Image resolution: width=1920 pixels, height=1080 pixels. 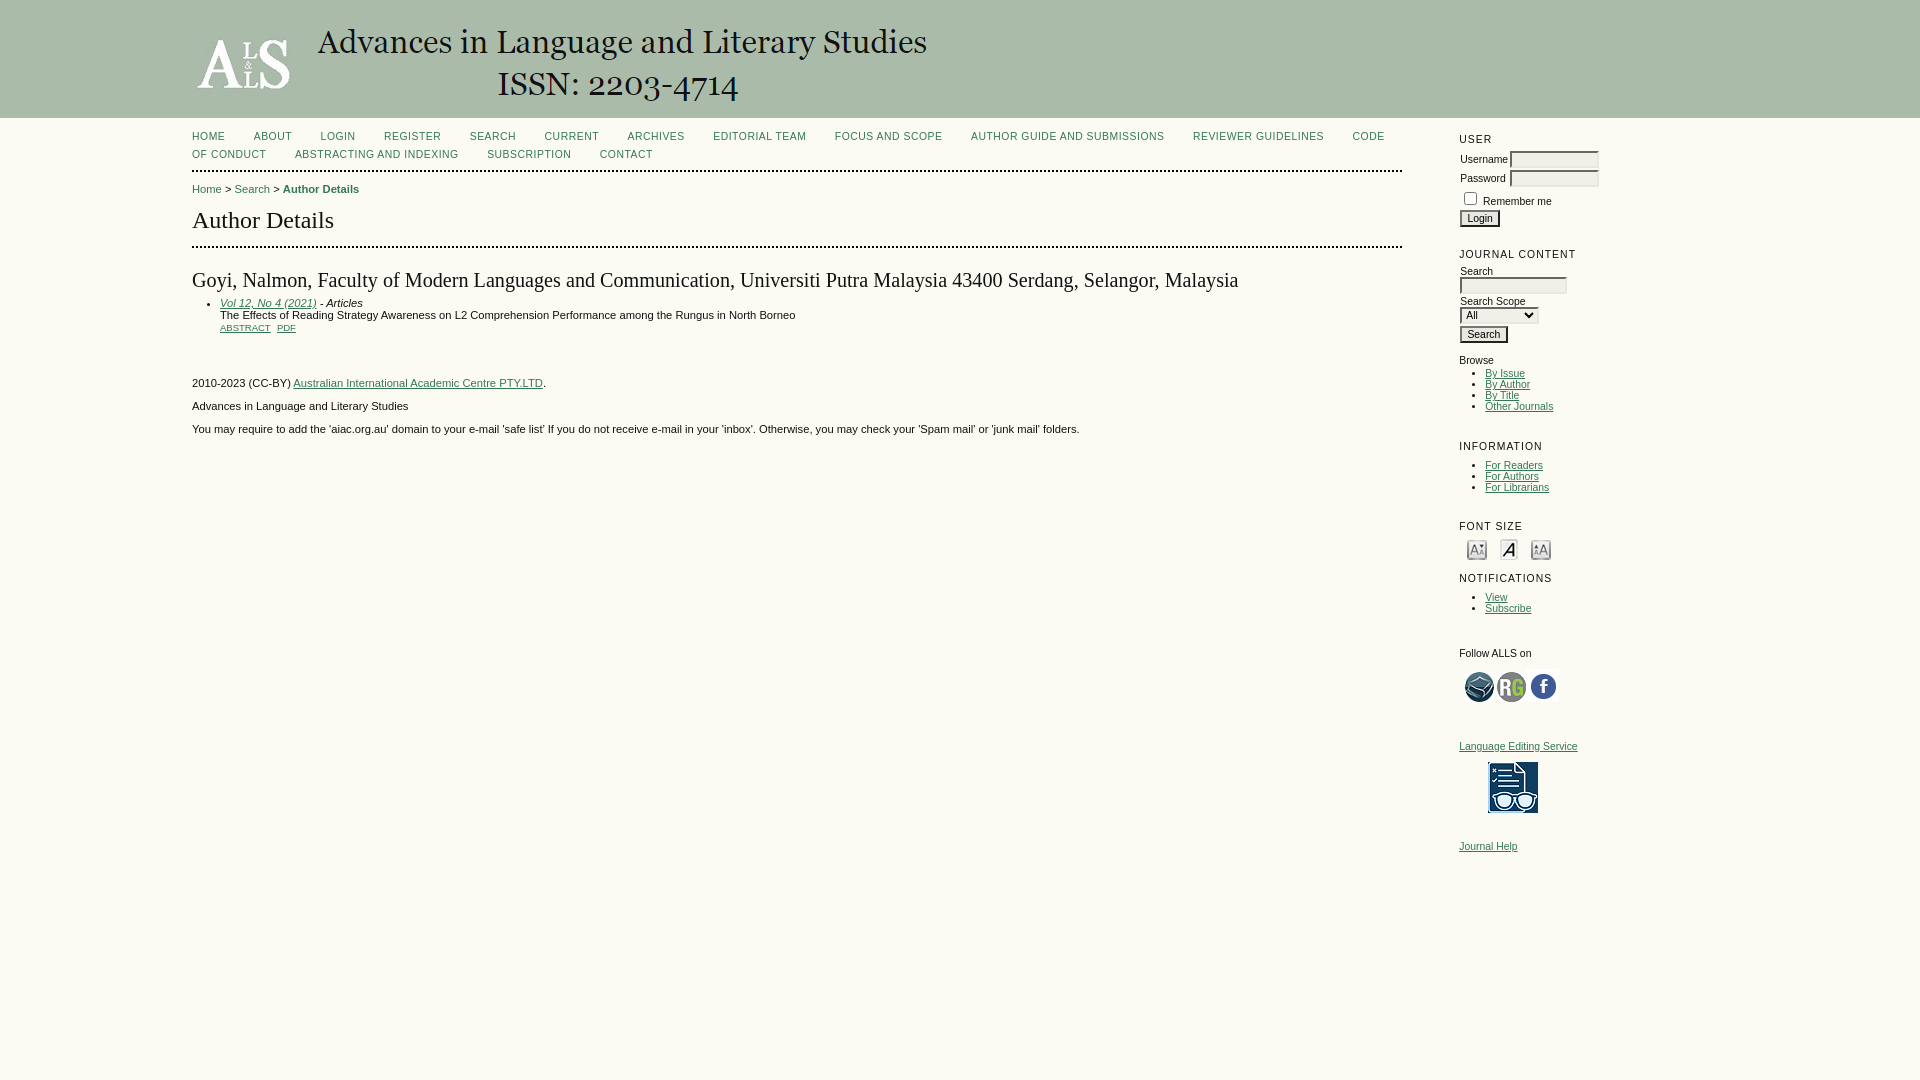 What do you see at coordinates (1502, 396) in the screenshot?
I see `By Title` at bounding box center [1502, 396].